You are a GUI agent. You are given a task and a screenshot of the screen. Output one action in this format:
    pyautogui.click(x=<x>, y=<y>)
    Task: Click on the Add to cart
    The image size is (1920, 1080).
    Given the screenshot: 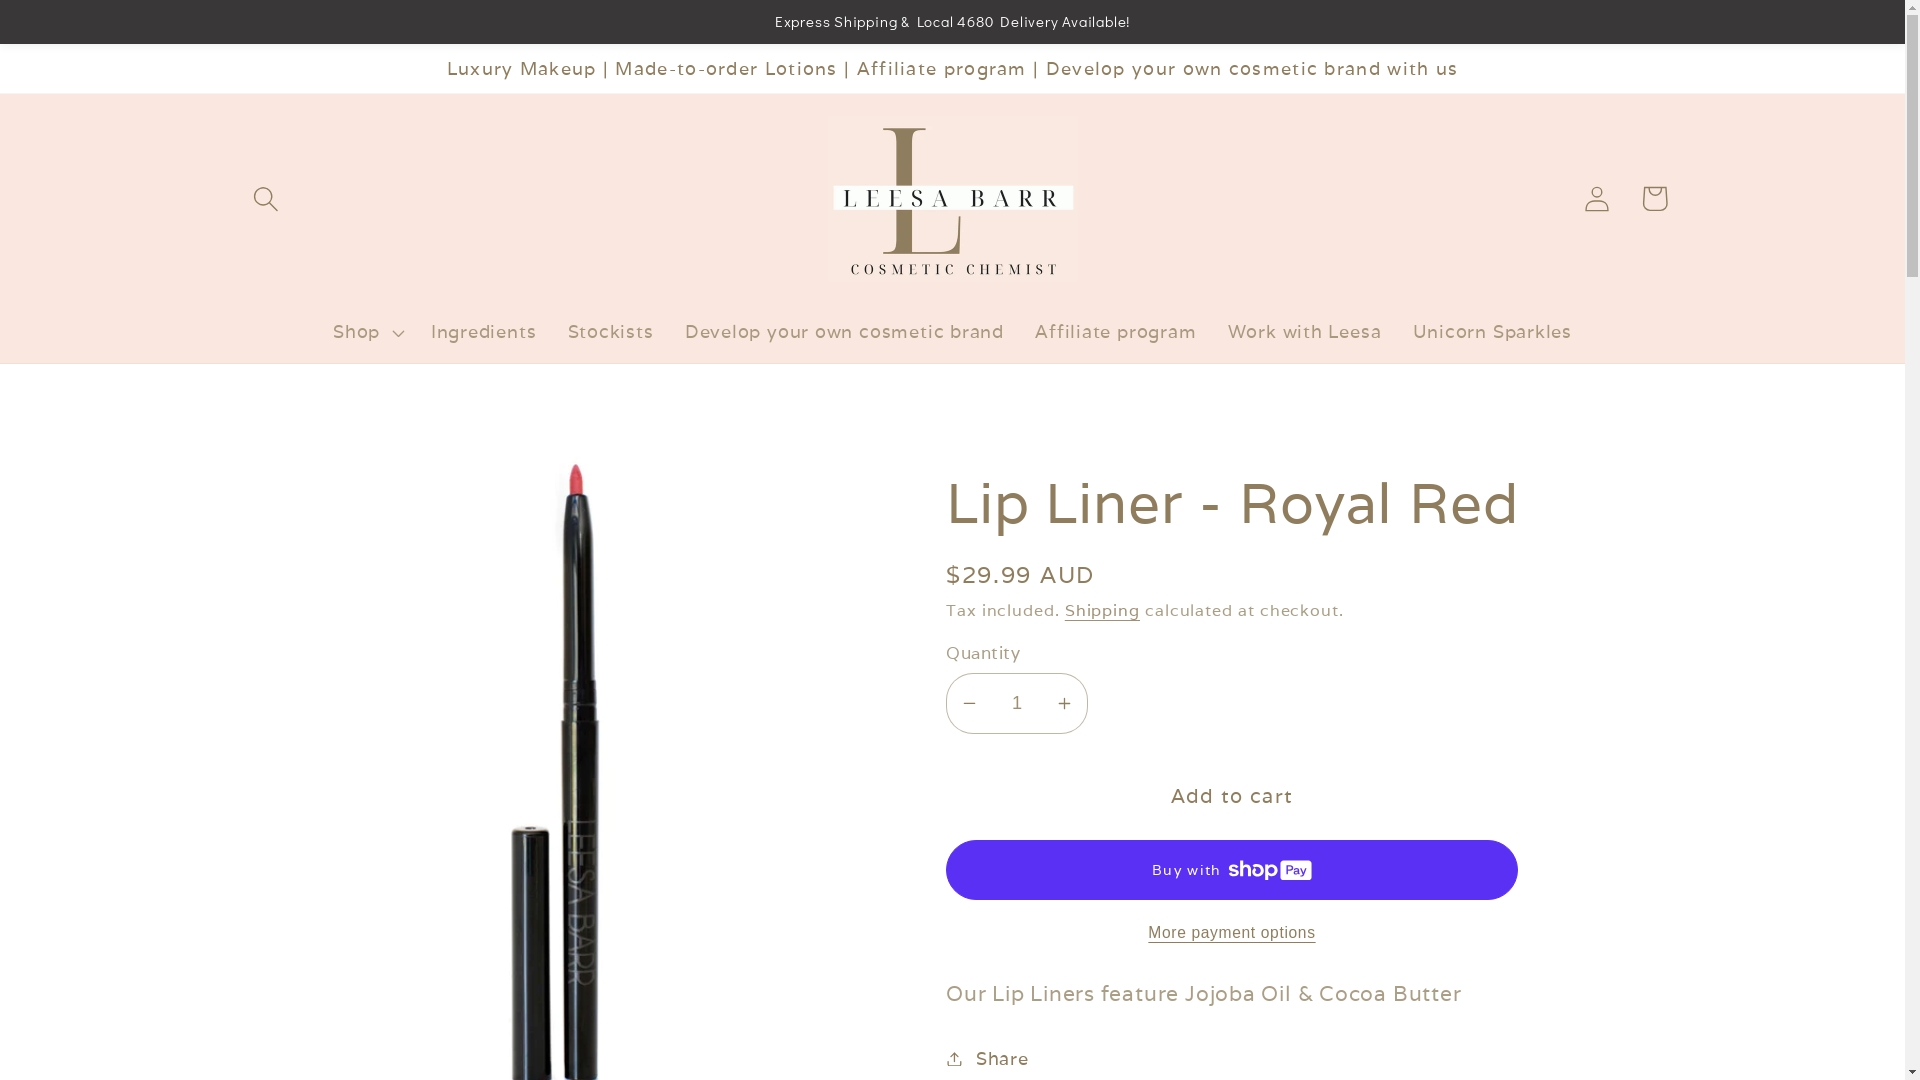 What is the action you would take?
    pyautogui.click(x=1232, y=796)
    